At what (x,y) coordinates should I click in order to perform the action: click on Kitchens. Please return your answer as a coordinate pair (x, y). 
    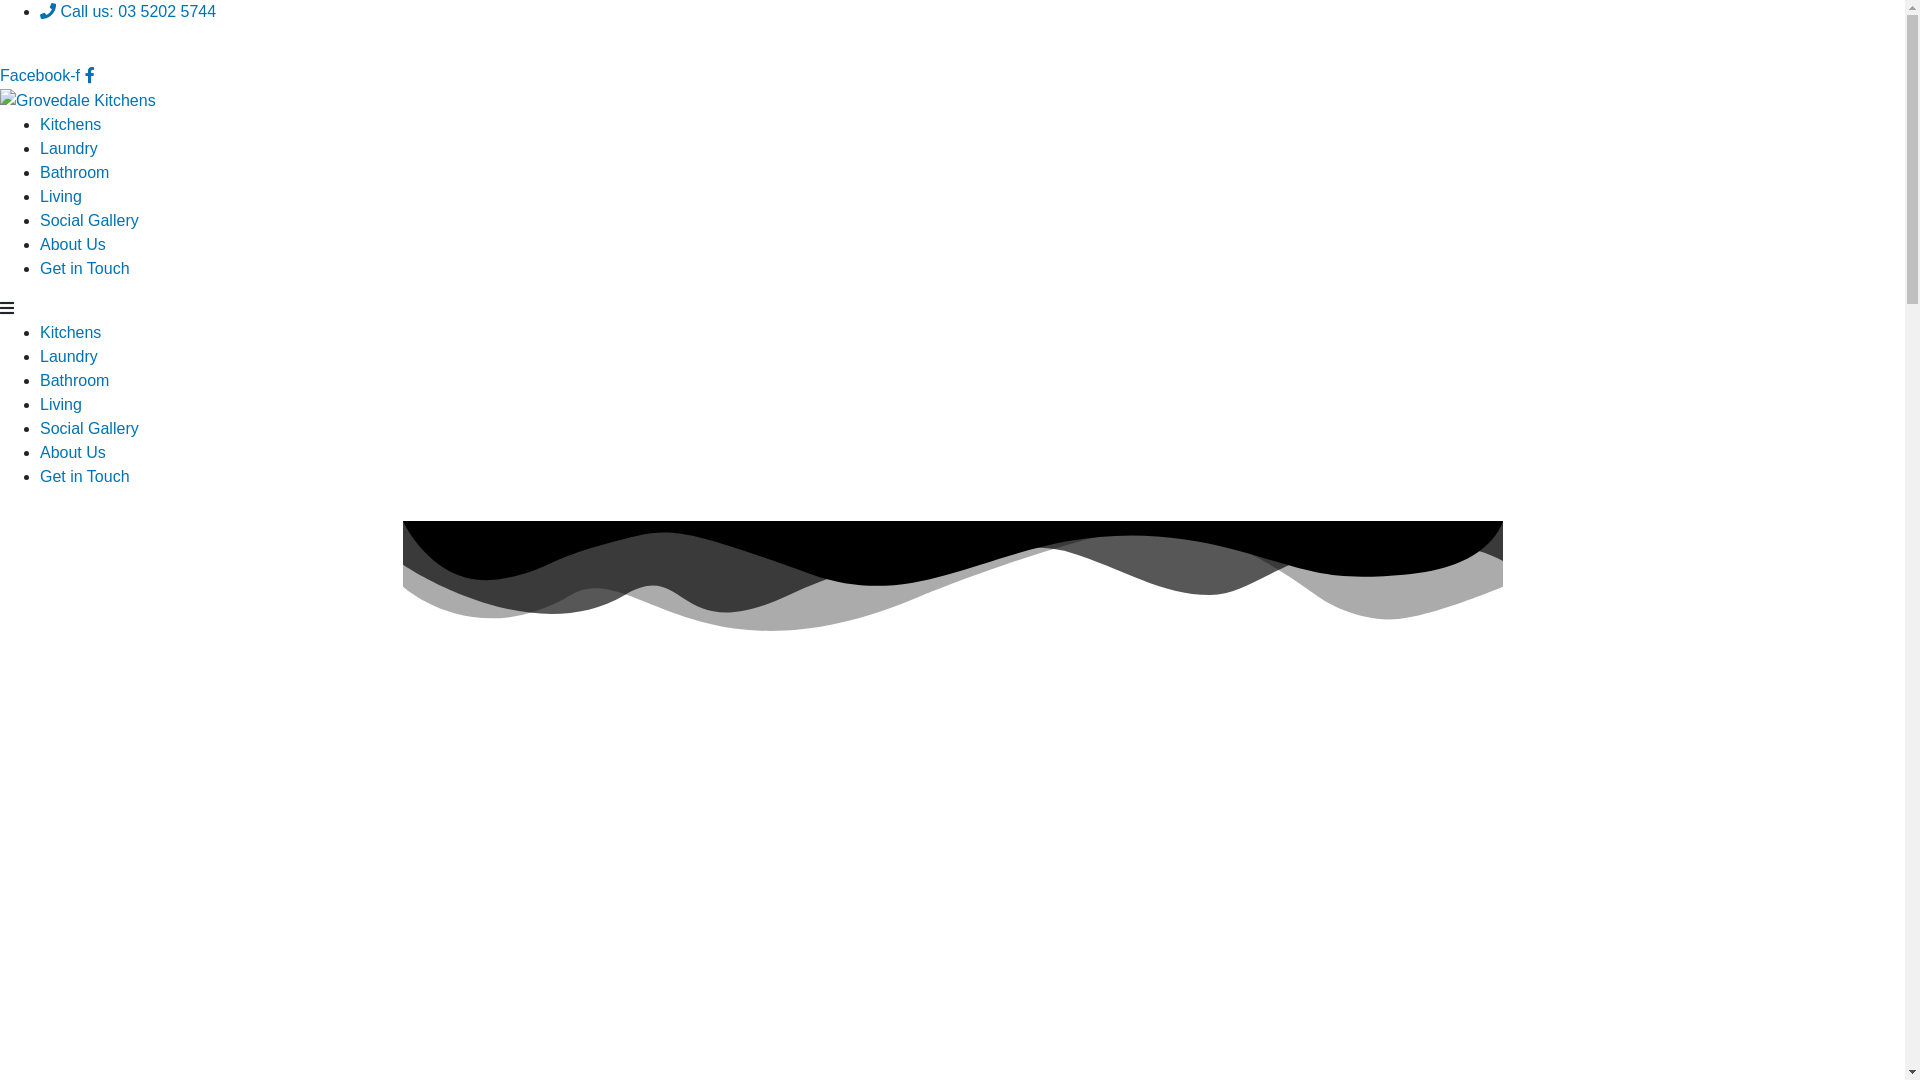
    Looking at the image, I should click on (70, 332).